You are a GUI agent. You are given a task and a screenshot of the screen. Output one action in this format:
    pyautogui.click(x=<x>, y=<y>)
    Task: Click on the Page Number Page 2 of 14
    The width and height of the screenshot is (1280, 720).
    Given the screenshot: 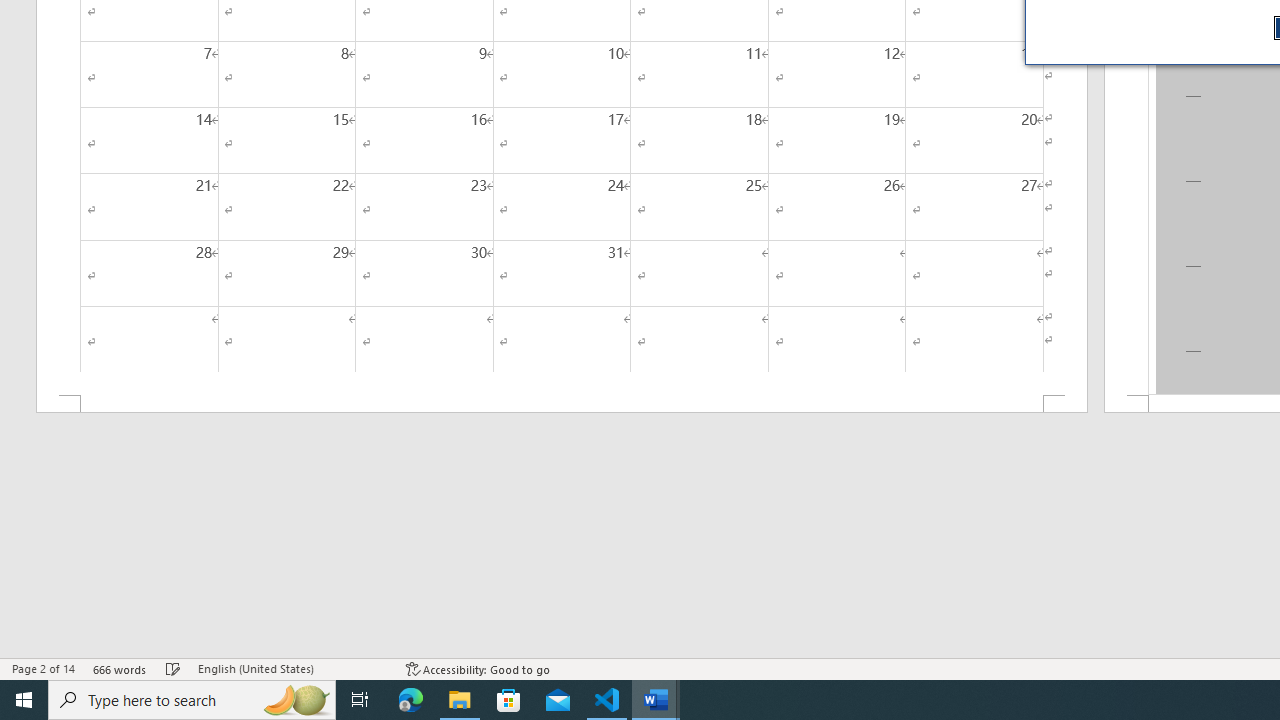 What is the action you would take?
    pyautogui.click(x=43, y=668)
    